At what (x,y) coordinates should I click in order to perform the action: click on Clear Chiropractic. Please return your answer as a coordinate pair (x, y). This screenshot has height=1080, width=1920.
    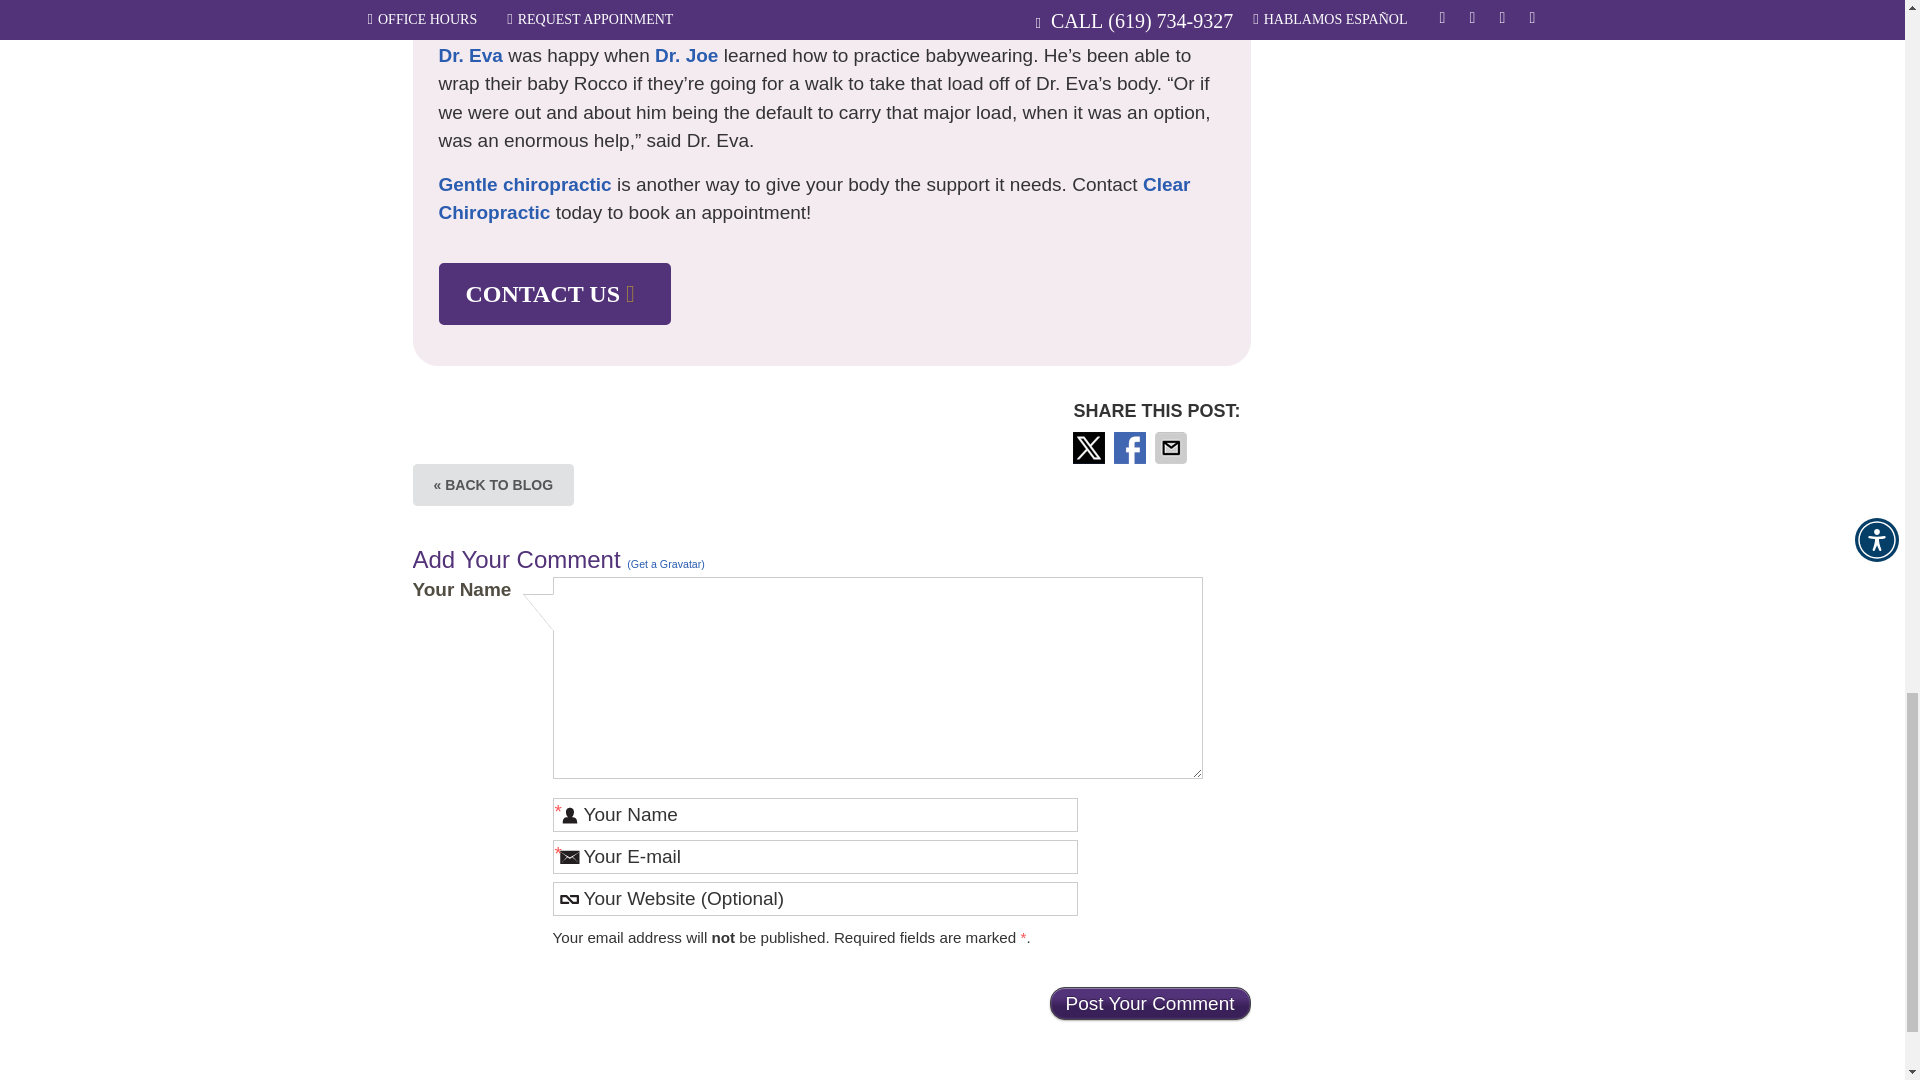
    Looking at the image, I should click on (814, 198).